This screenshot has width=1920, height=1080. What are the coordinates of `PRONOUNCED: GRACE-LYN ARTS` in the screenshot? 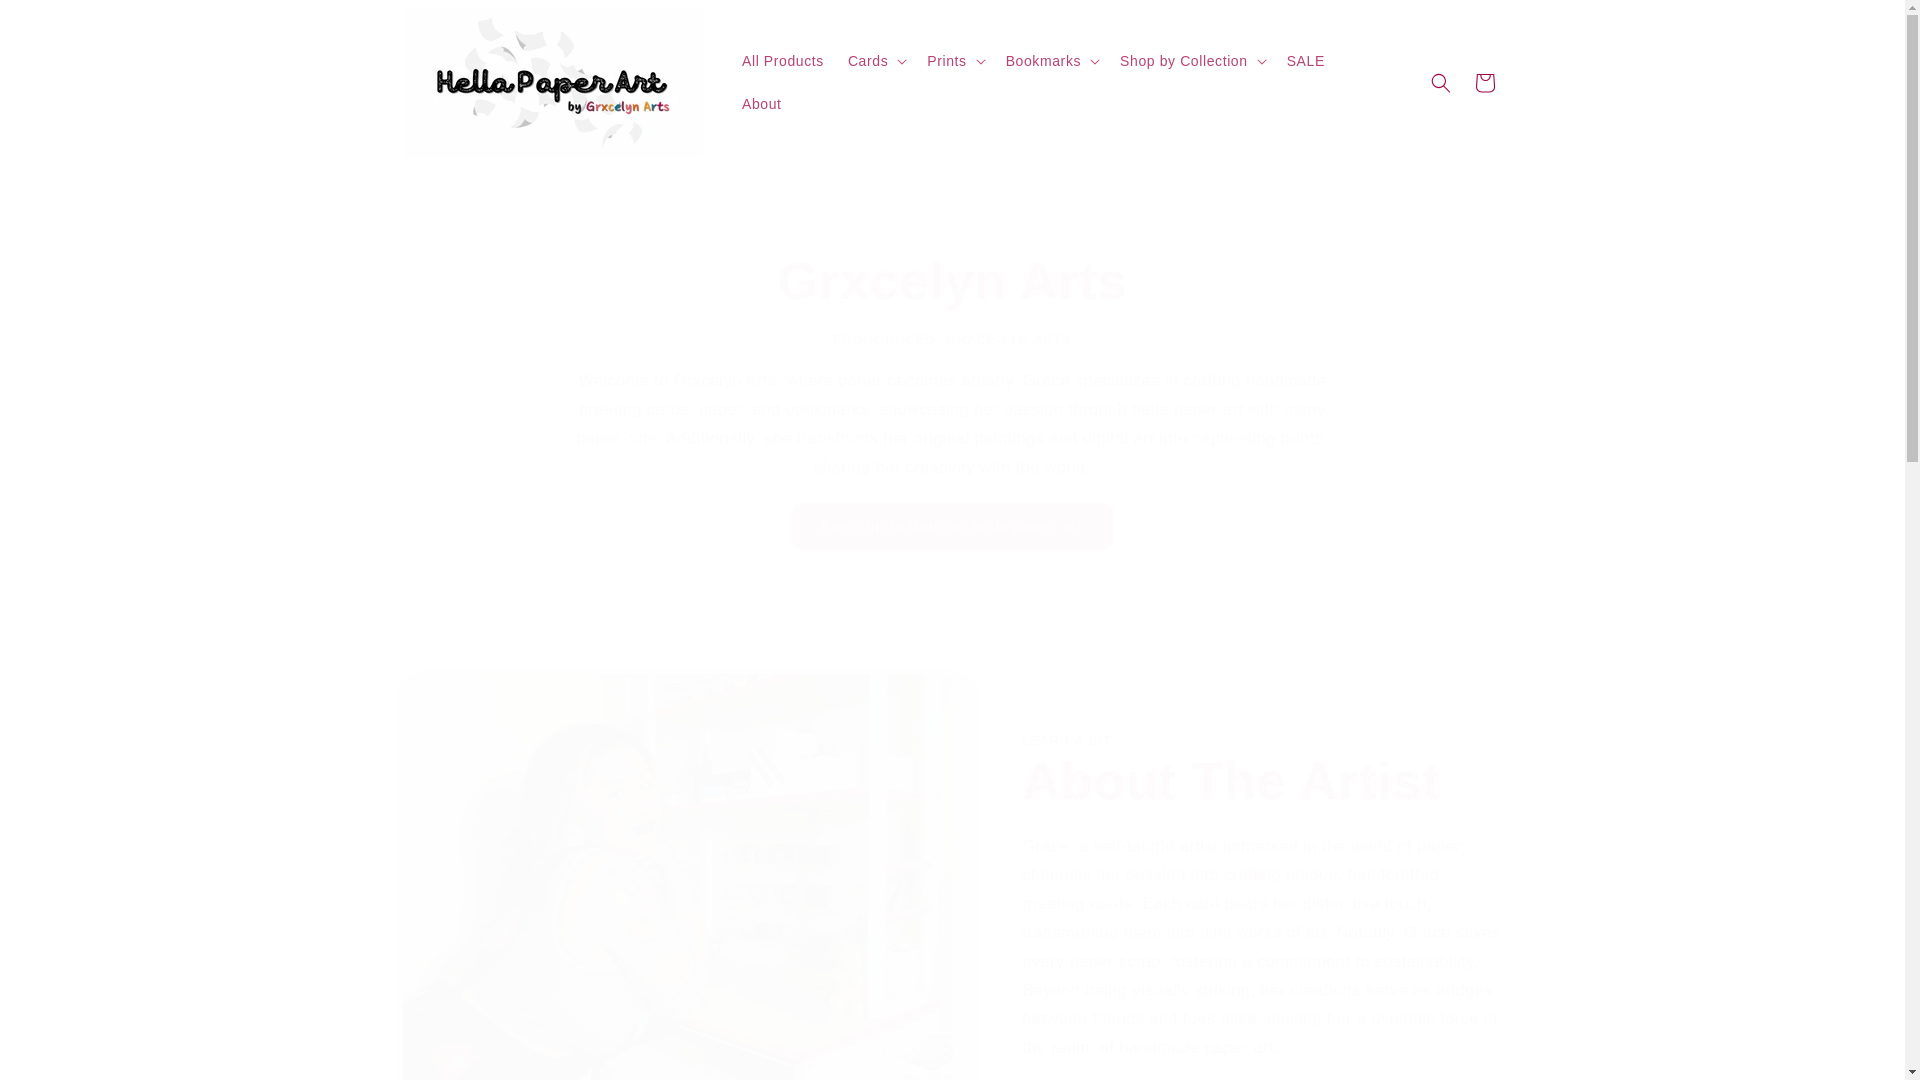 It's located at (952, 339).